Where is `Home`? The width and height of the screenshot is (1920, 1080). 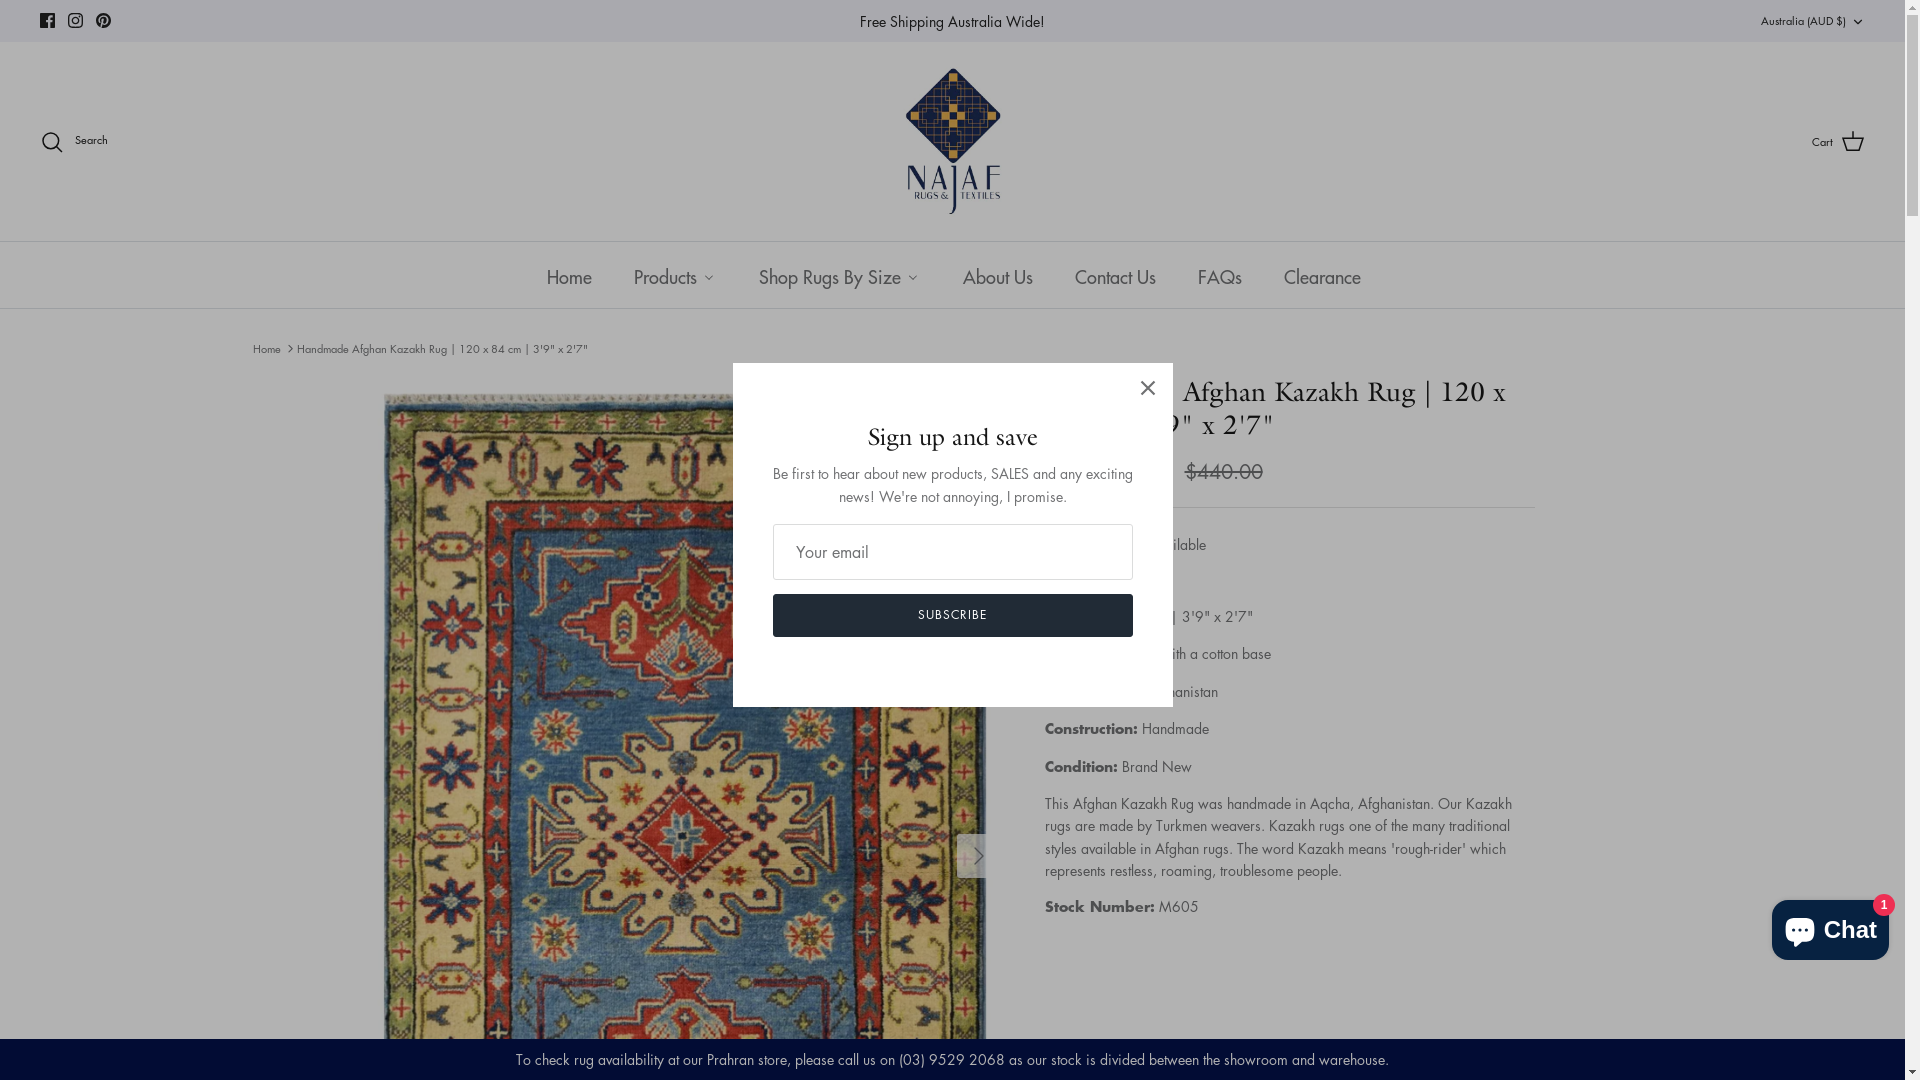 Home is located at coordinates (266, 348).